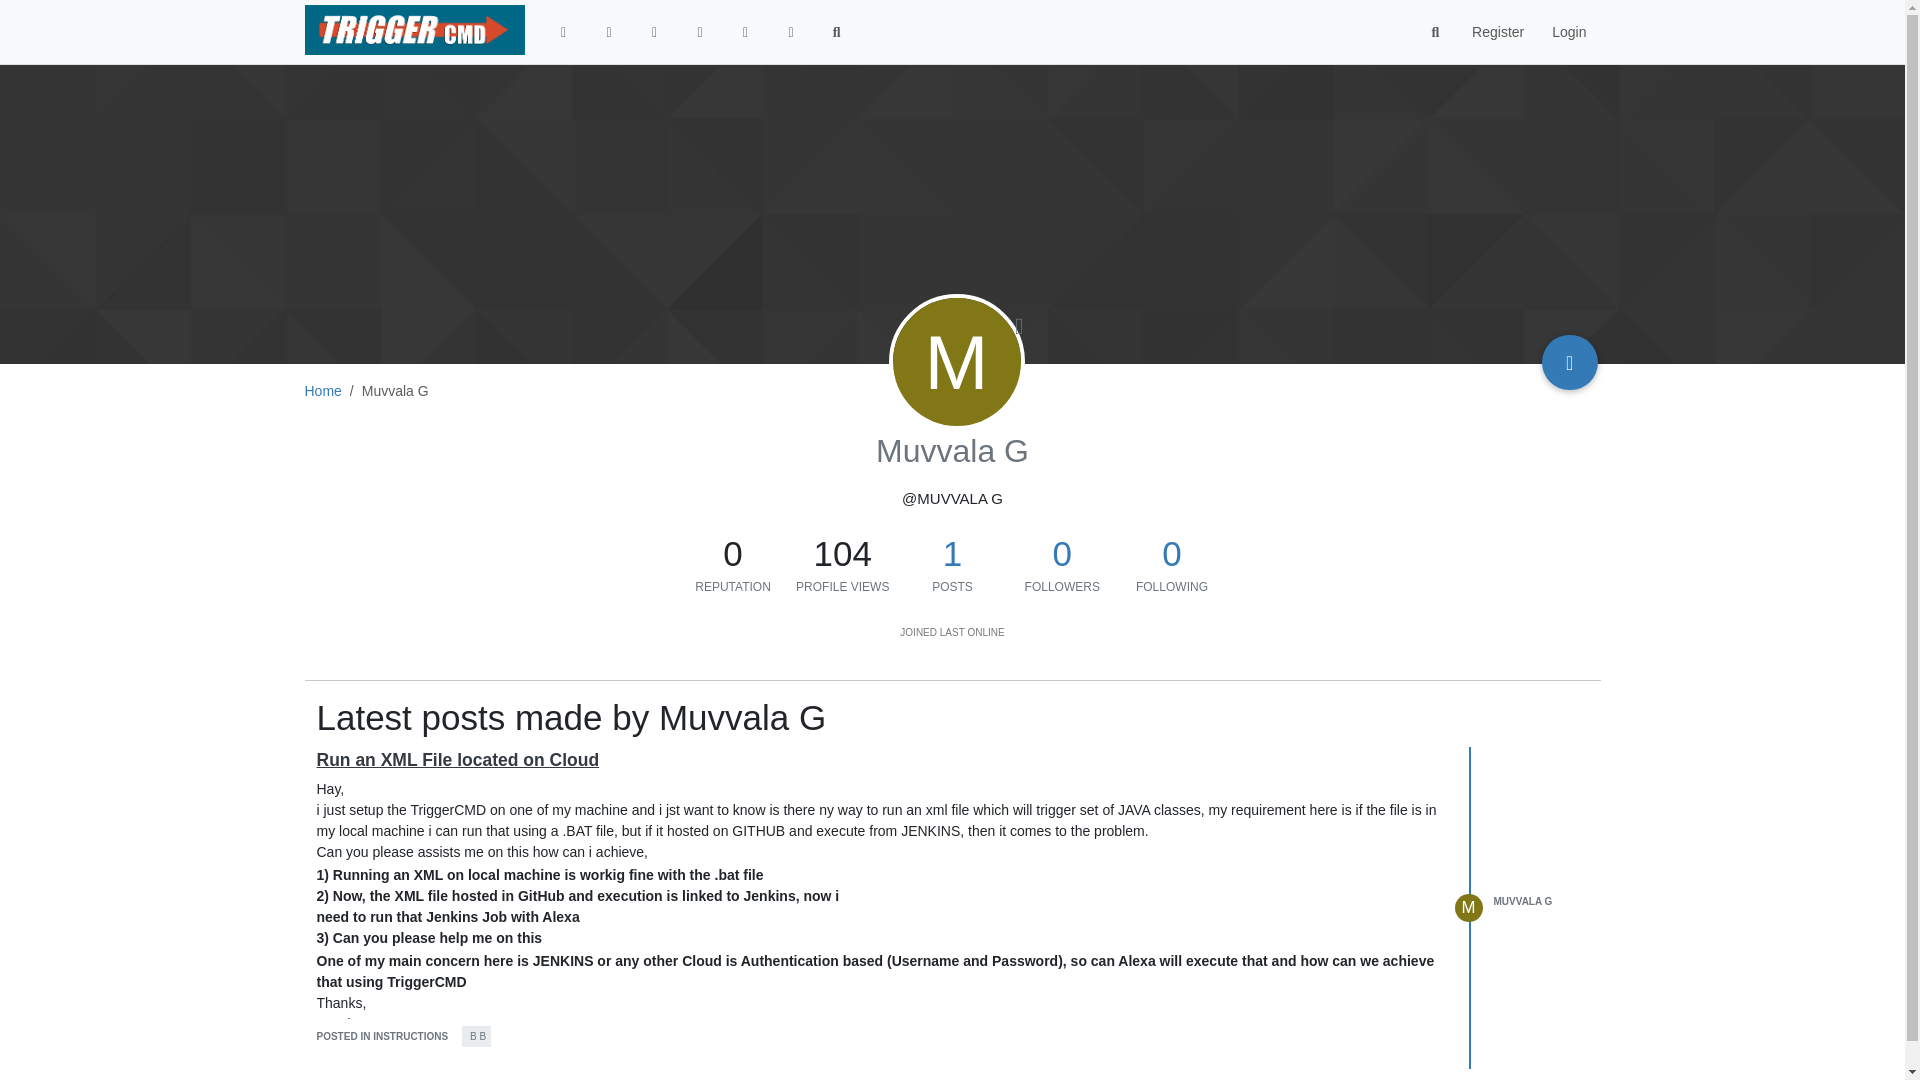 This screenshot has height=1080, width=1920. I want to click on Categories, so click(564, 32).